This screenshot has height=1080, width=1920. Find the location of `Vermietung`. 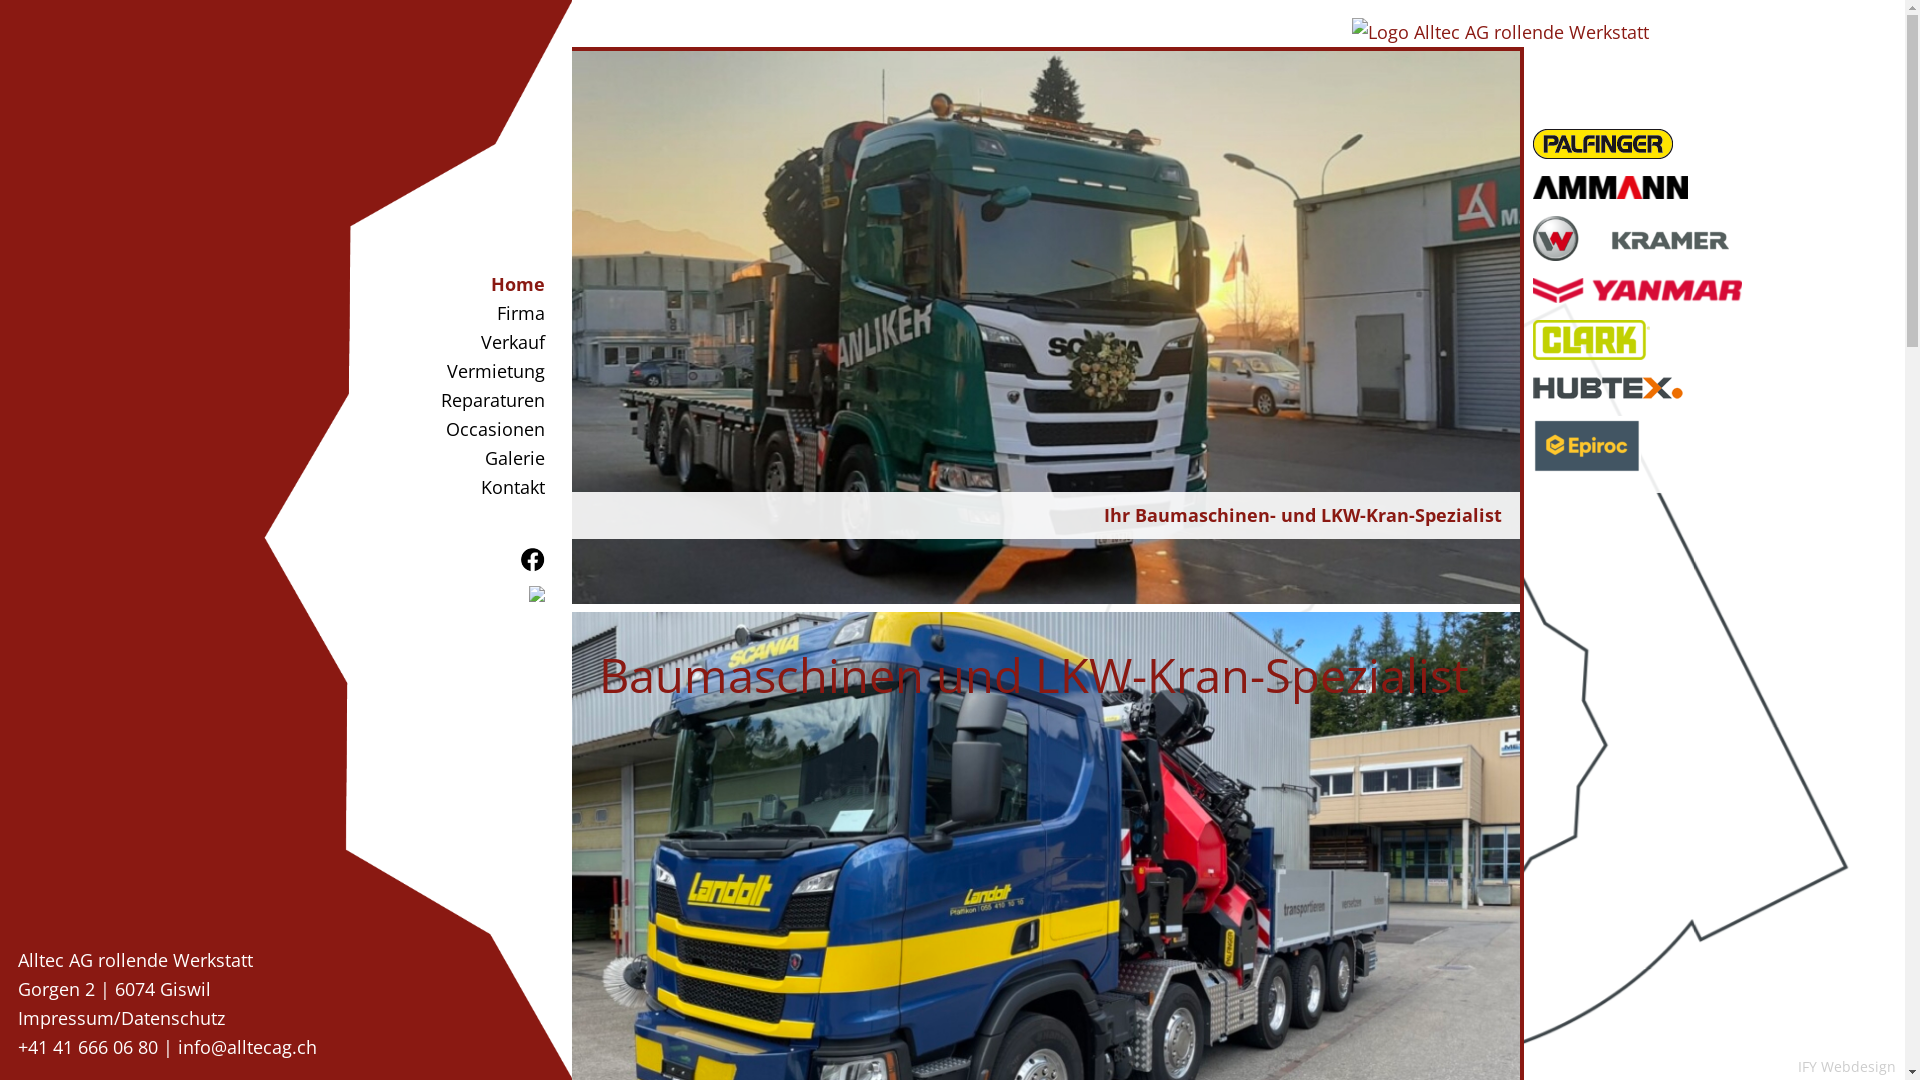

Vermietung is located at coordinates (492, 372).